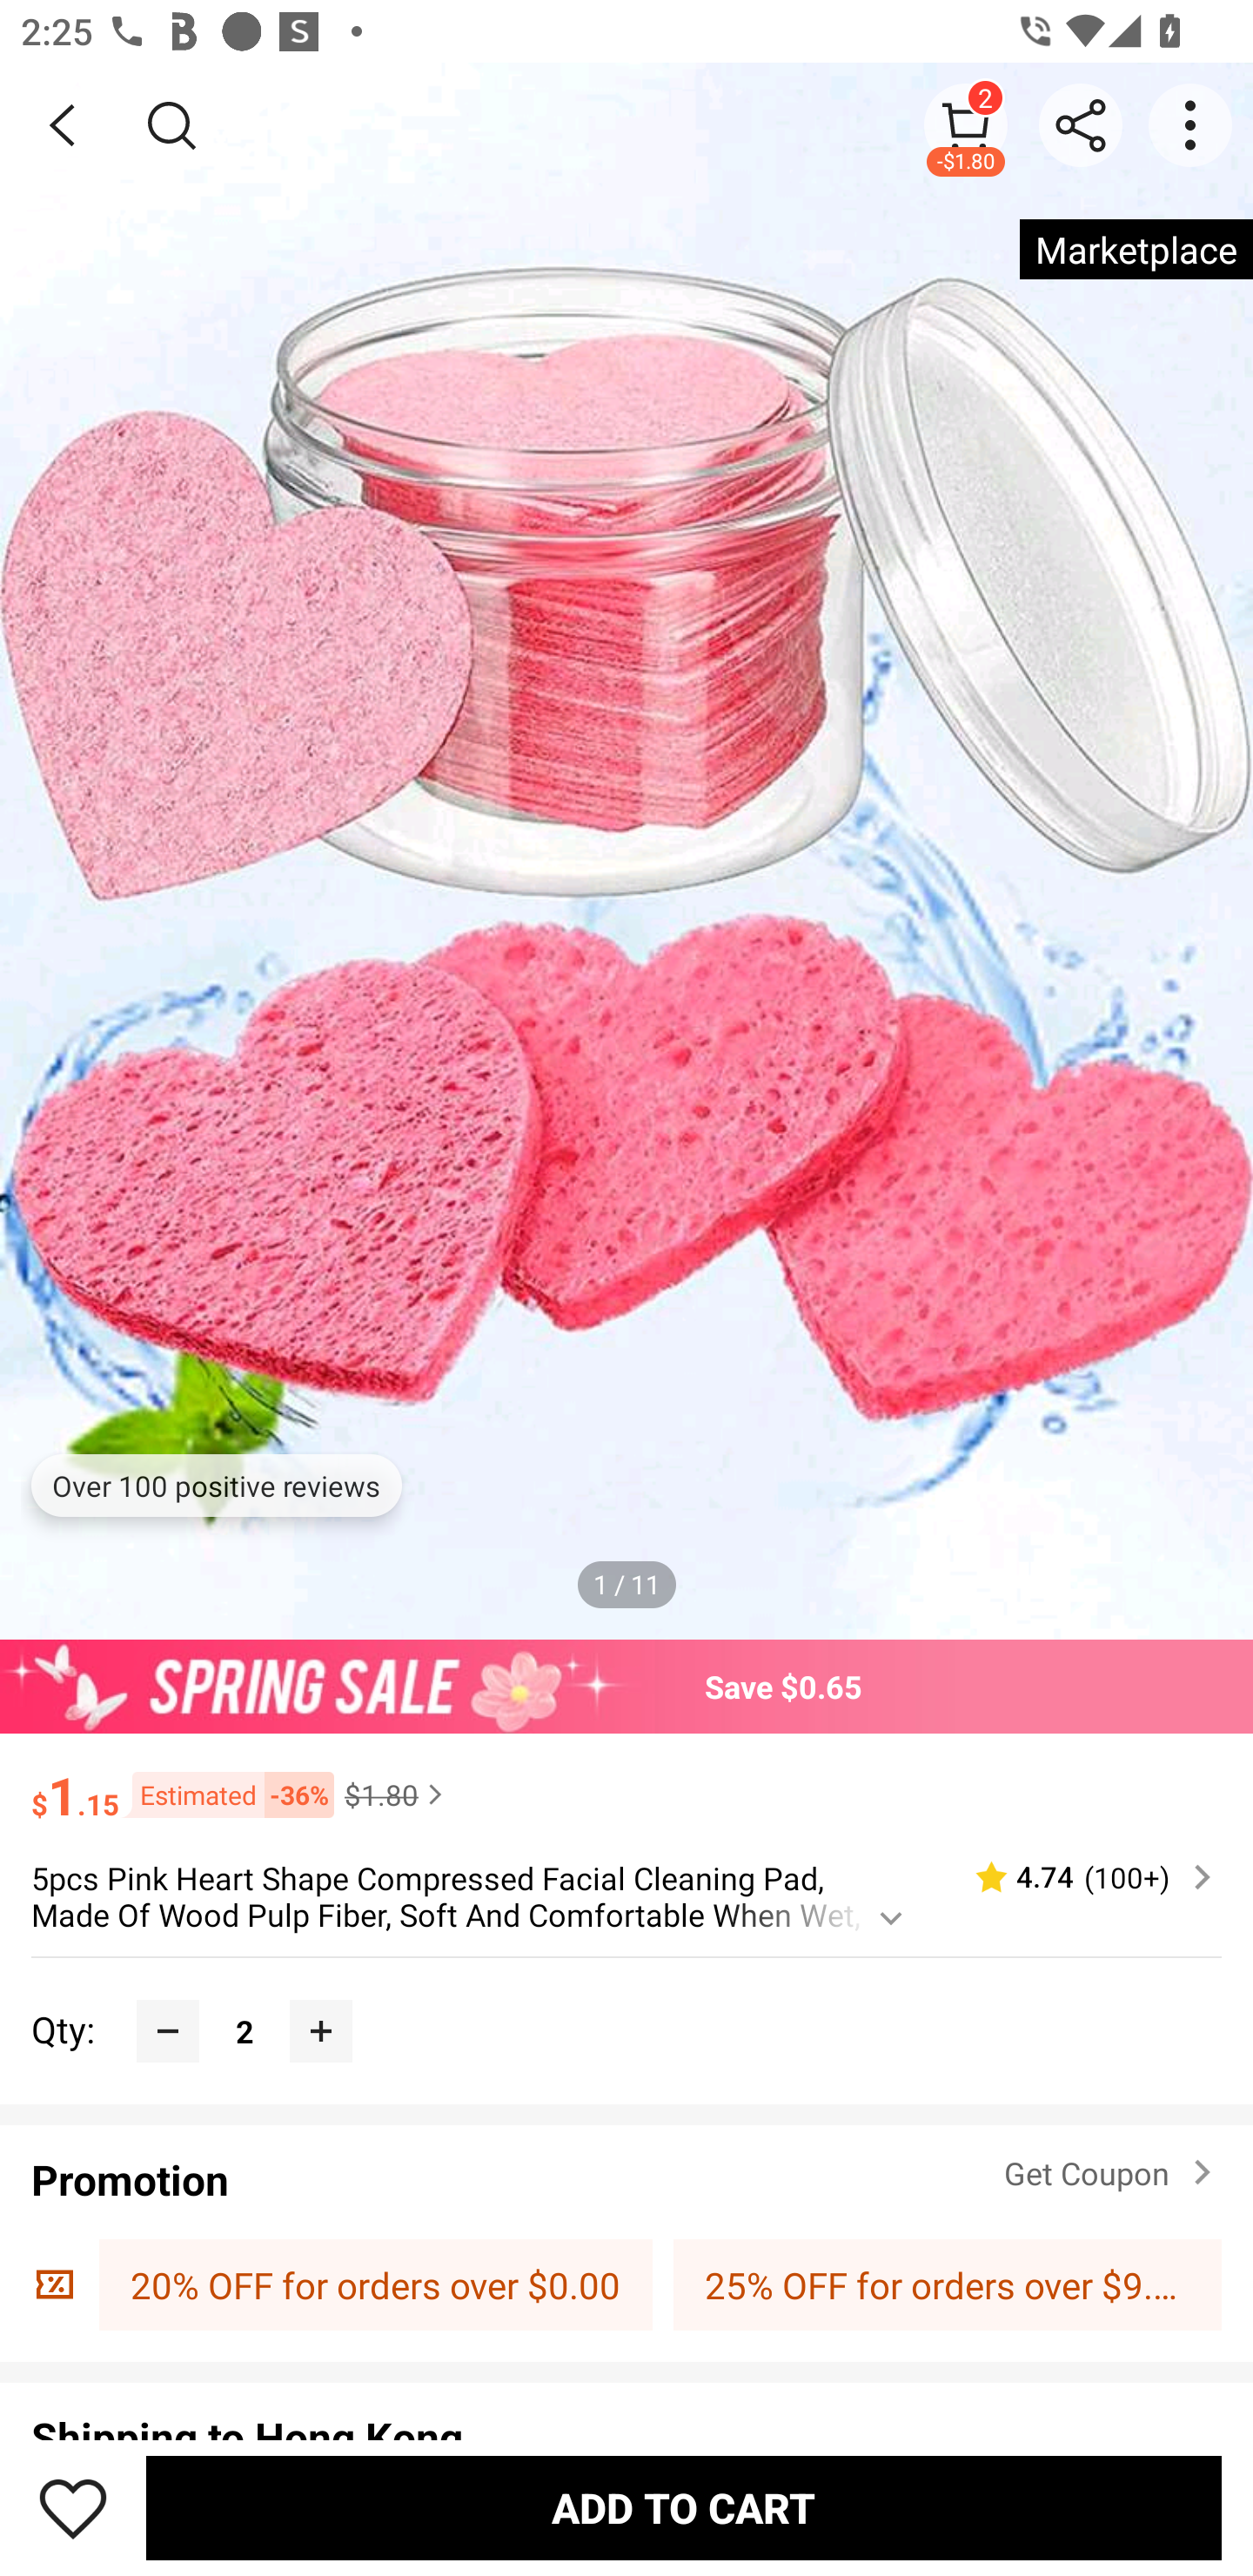  What do you see at coordinates (626, 1781) in the screenshot?
I see `$1.15 Estimated -36% $1.80` at bounding box center [626, 1781].